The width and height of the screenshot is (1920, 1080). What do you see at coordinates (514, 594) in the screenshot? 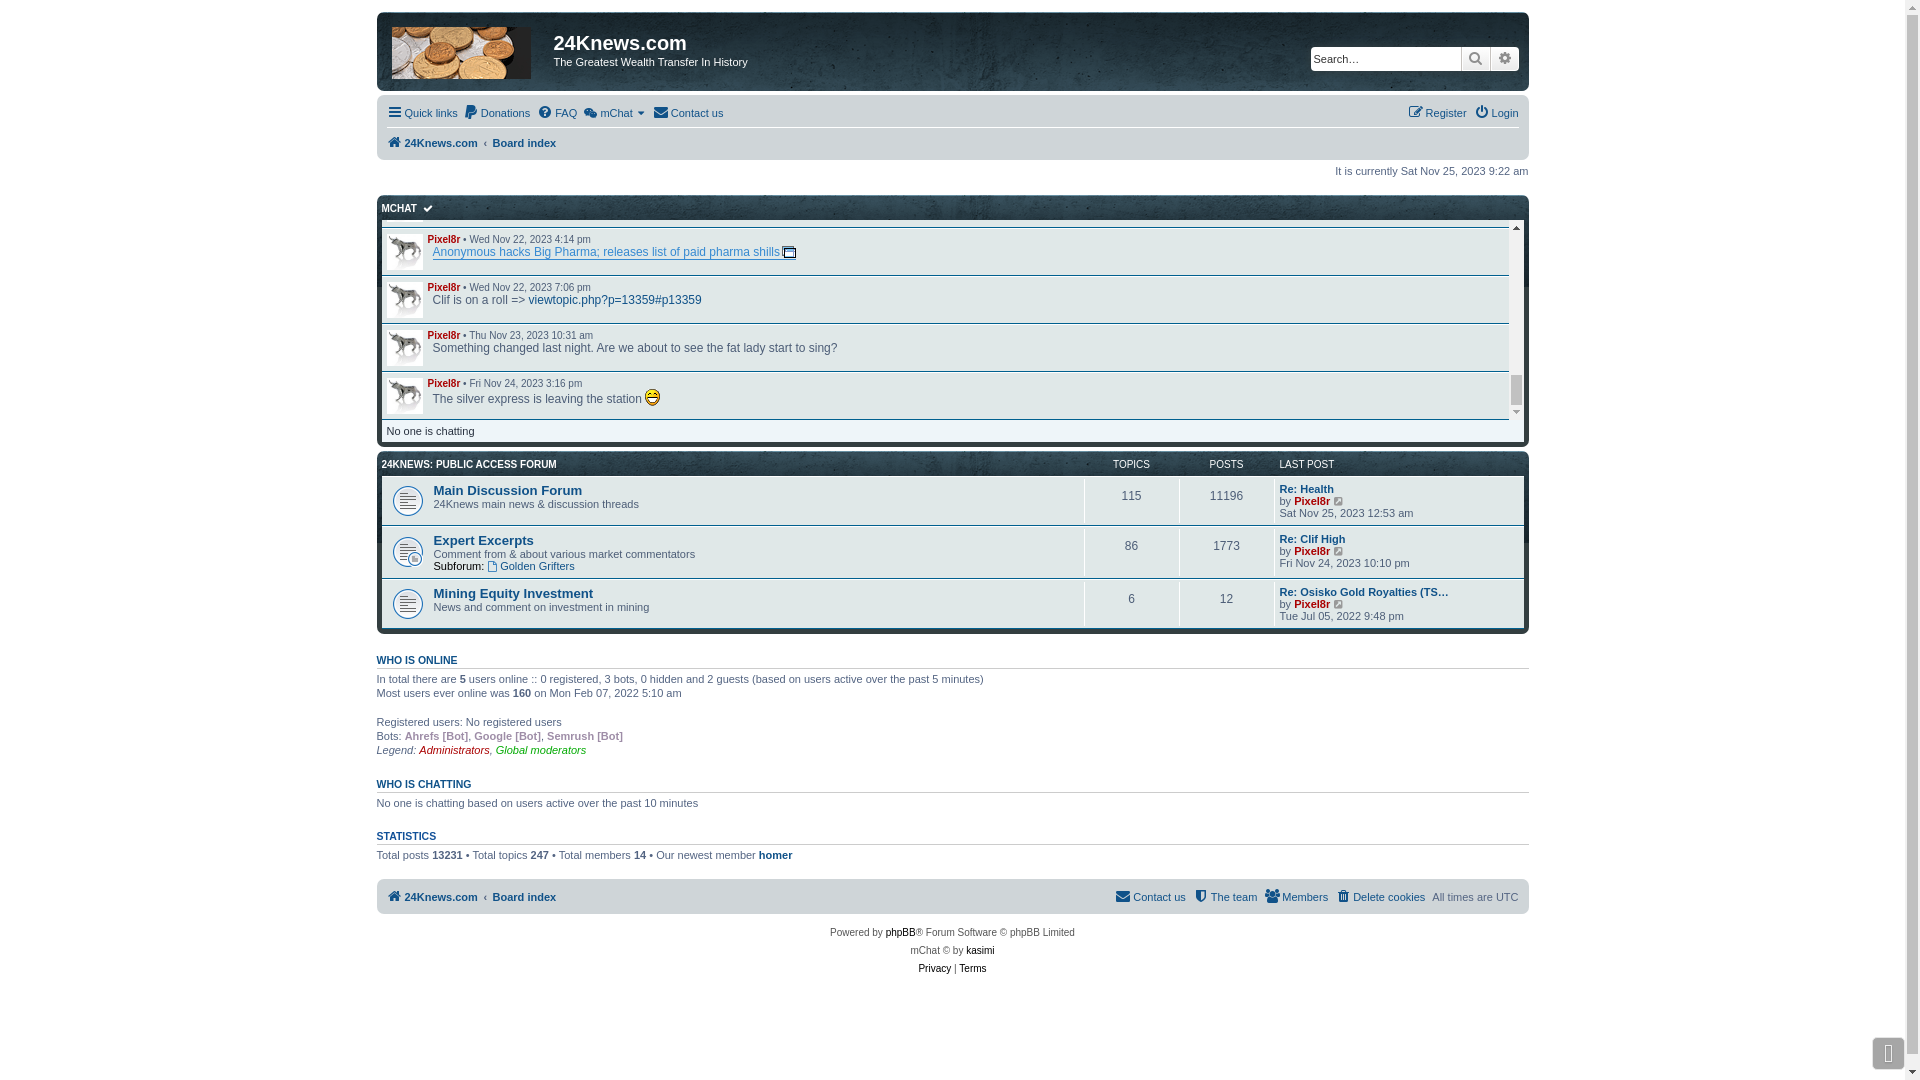
I see `Mining Equity Investment` at bounding box center [514, 594].